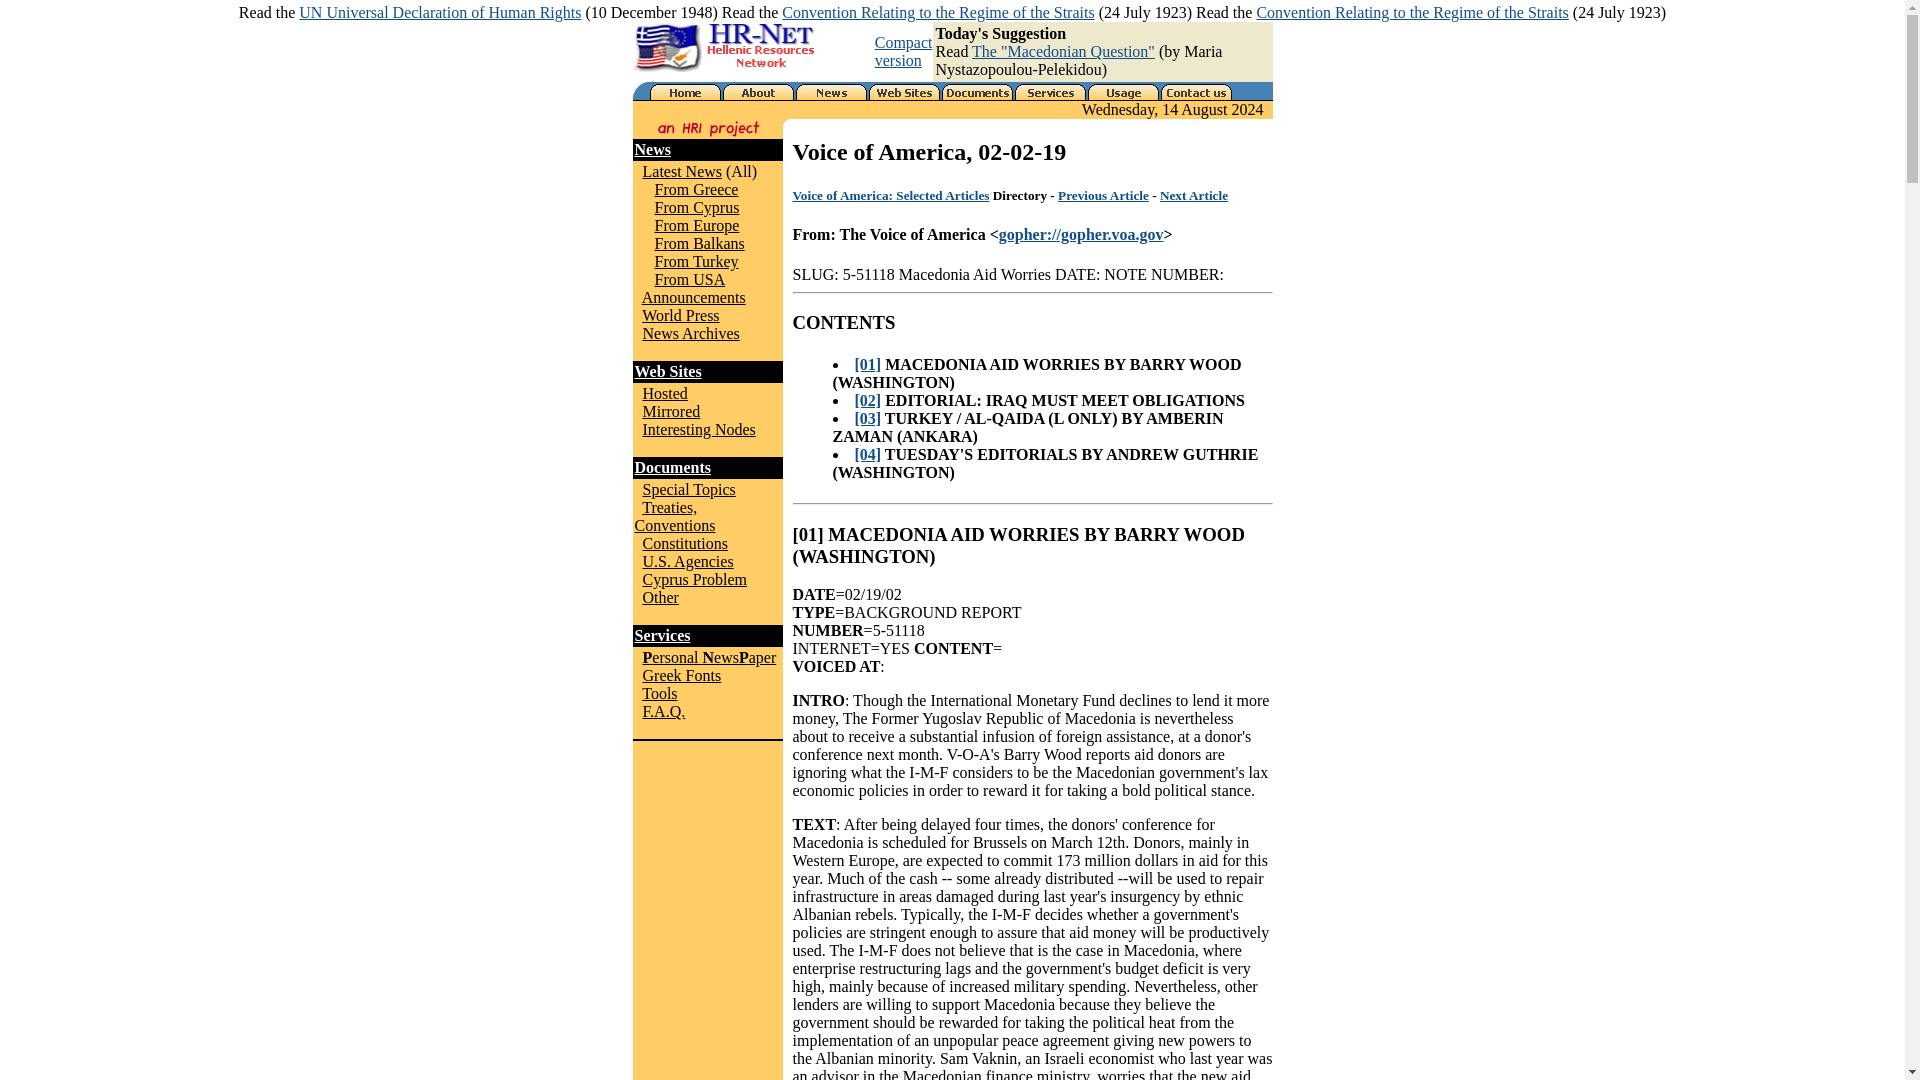  What do you see at coordinates (694, 297) in the screenshot?
I see `Announcements` at bounding box center [694, 297].